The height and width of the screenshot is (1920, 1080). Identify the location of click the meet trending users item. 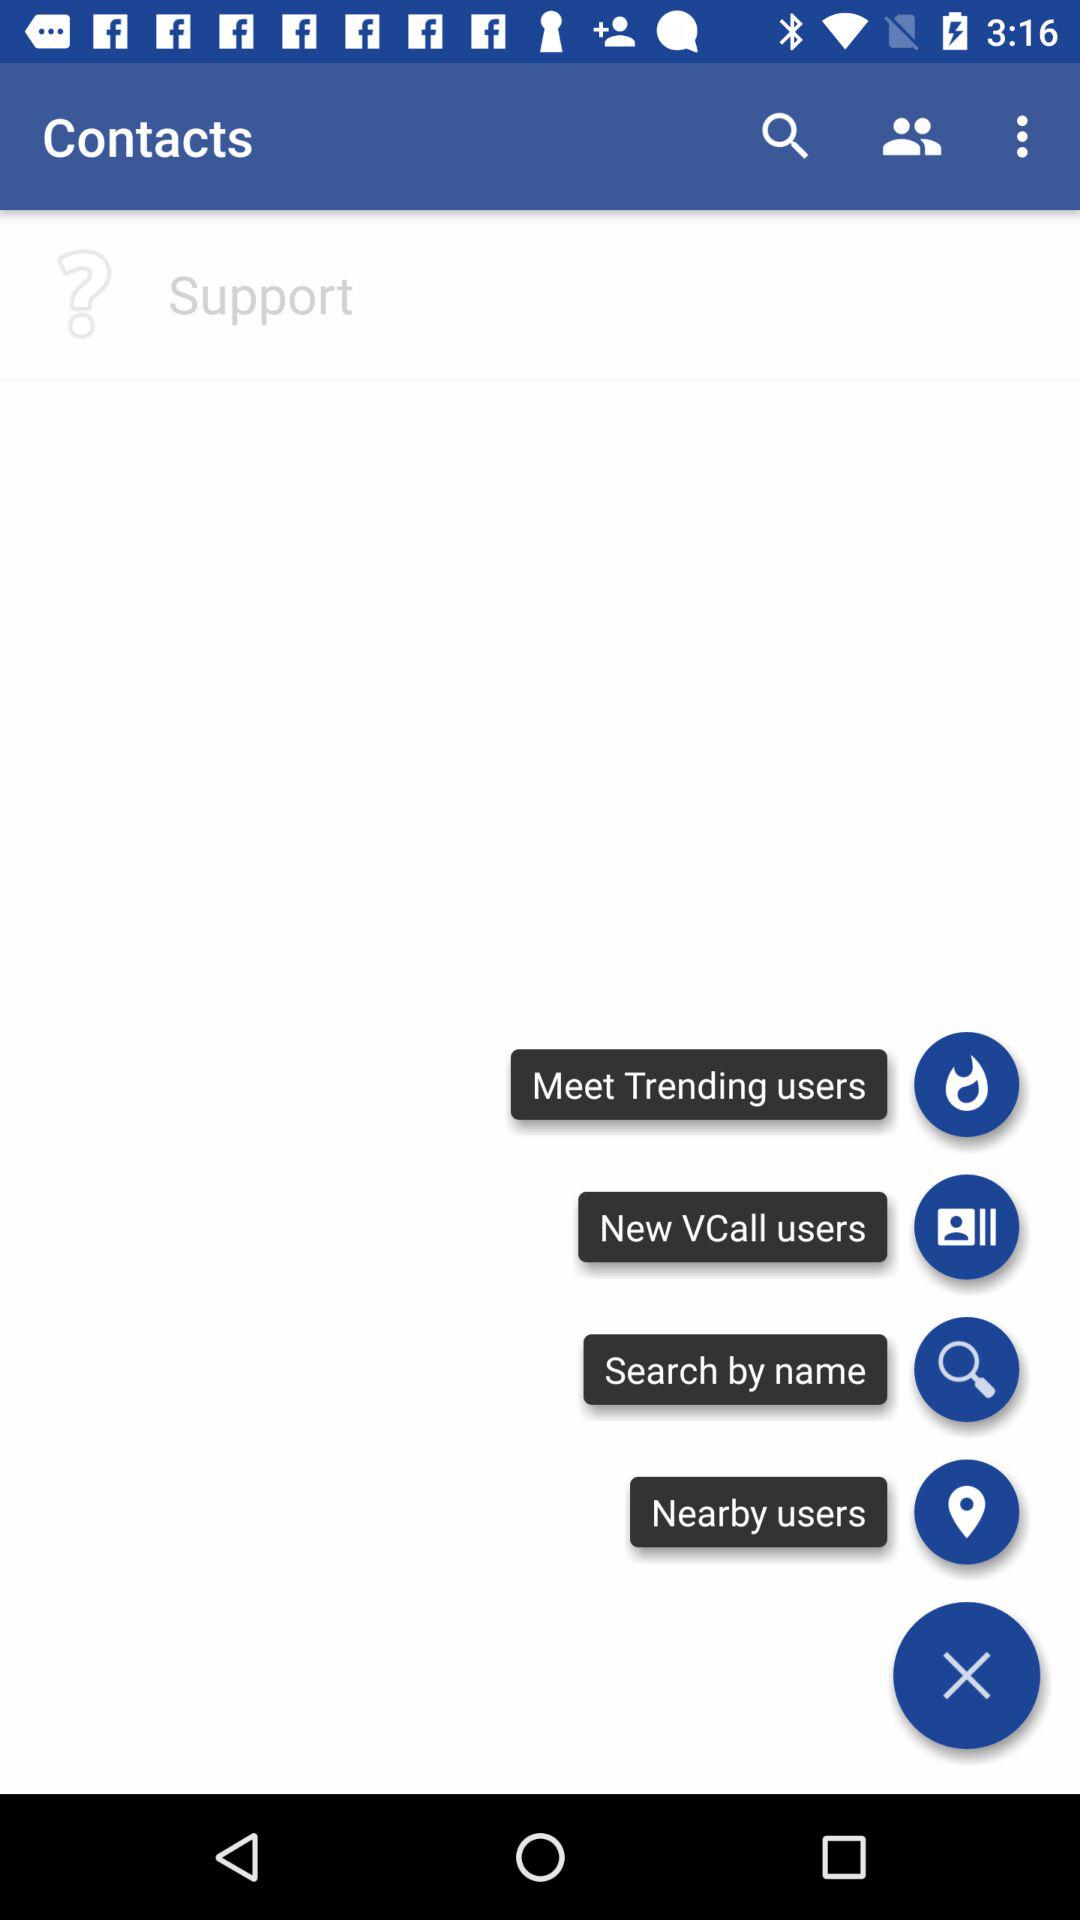
(698, 1084).